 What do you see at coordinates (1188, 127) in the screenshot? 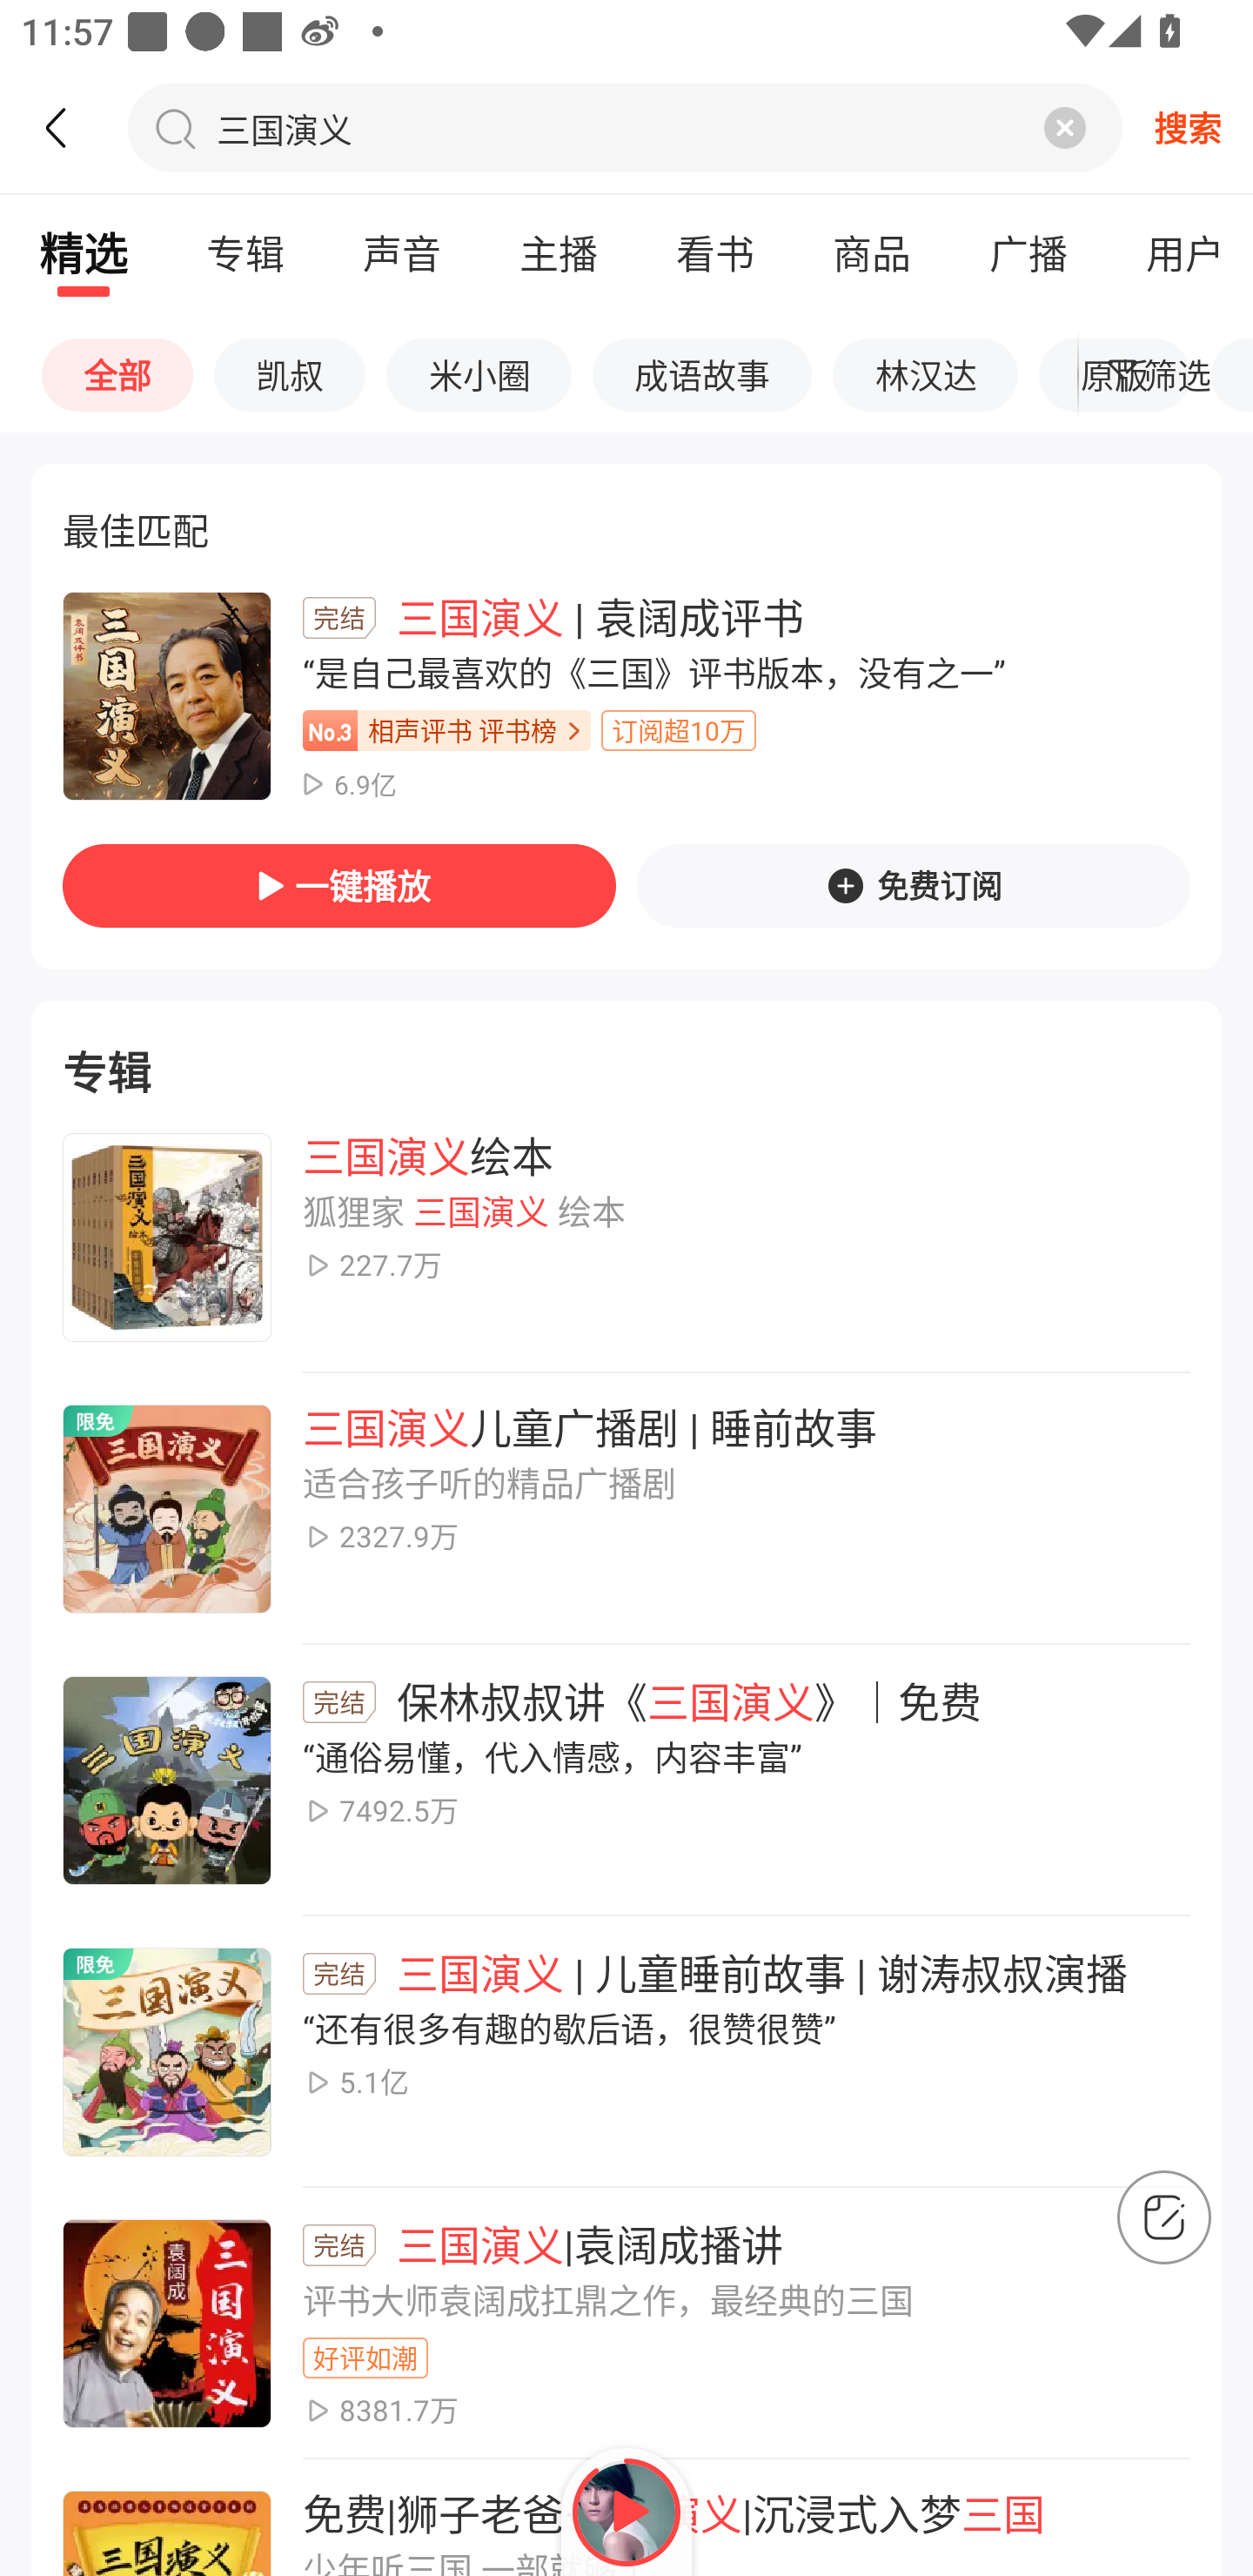
I see `搜索` at bounding box center [1188, 127].